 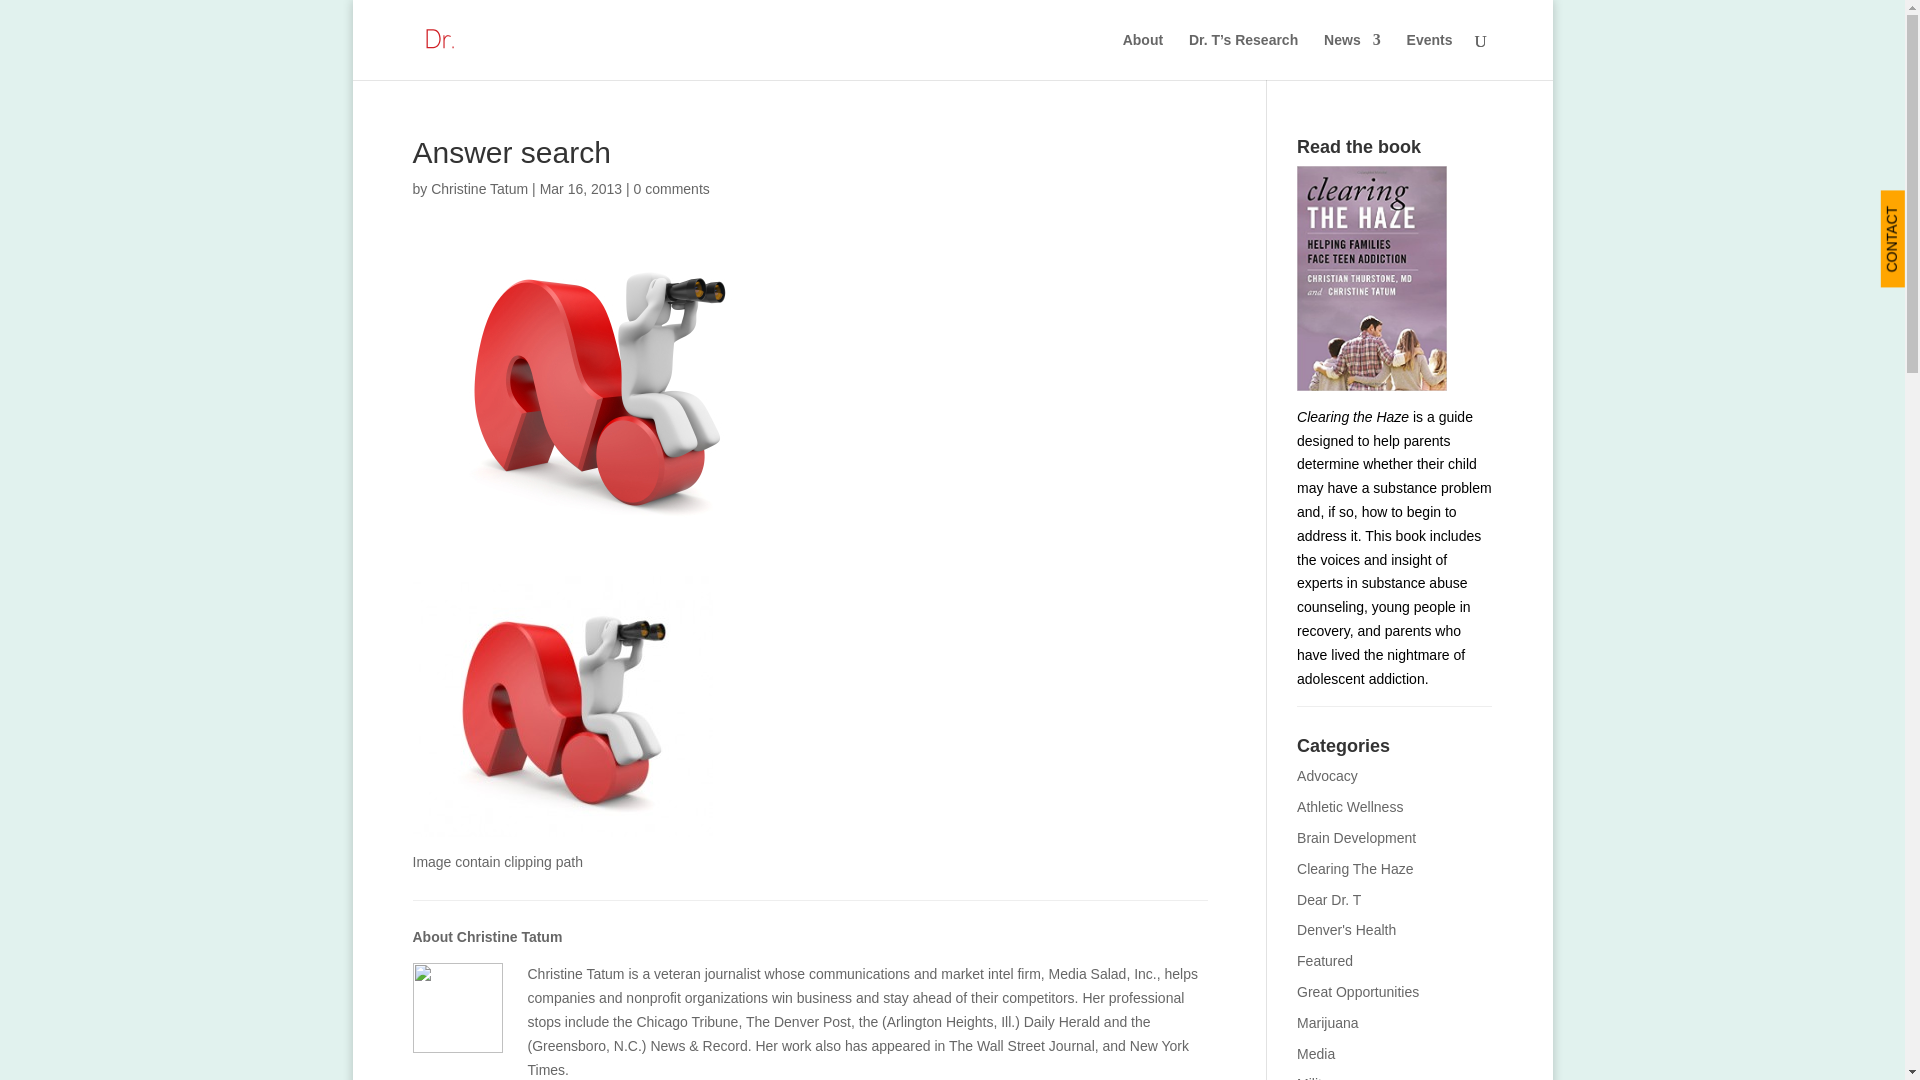 What do you see at coordinates (1346, 930) in the screenshot?
I see `Denver's Health` at bounding box center [1346, 930].